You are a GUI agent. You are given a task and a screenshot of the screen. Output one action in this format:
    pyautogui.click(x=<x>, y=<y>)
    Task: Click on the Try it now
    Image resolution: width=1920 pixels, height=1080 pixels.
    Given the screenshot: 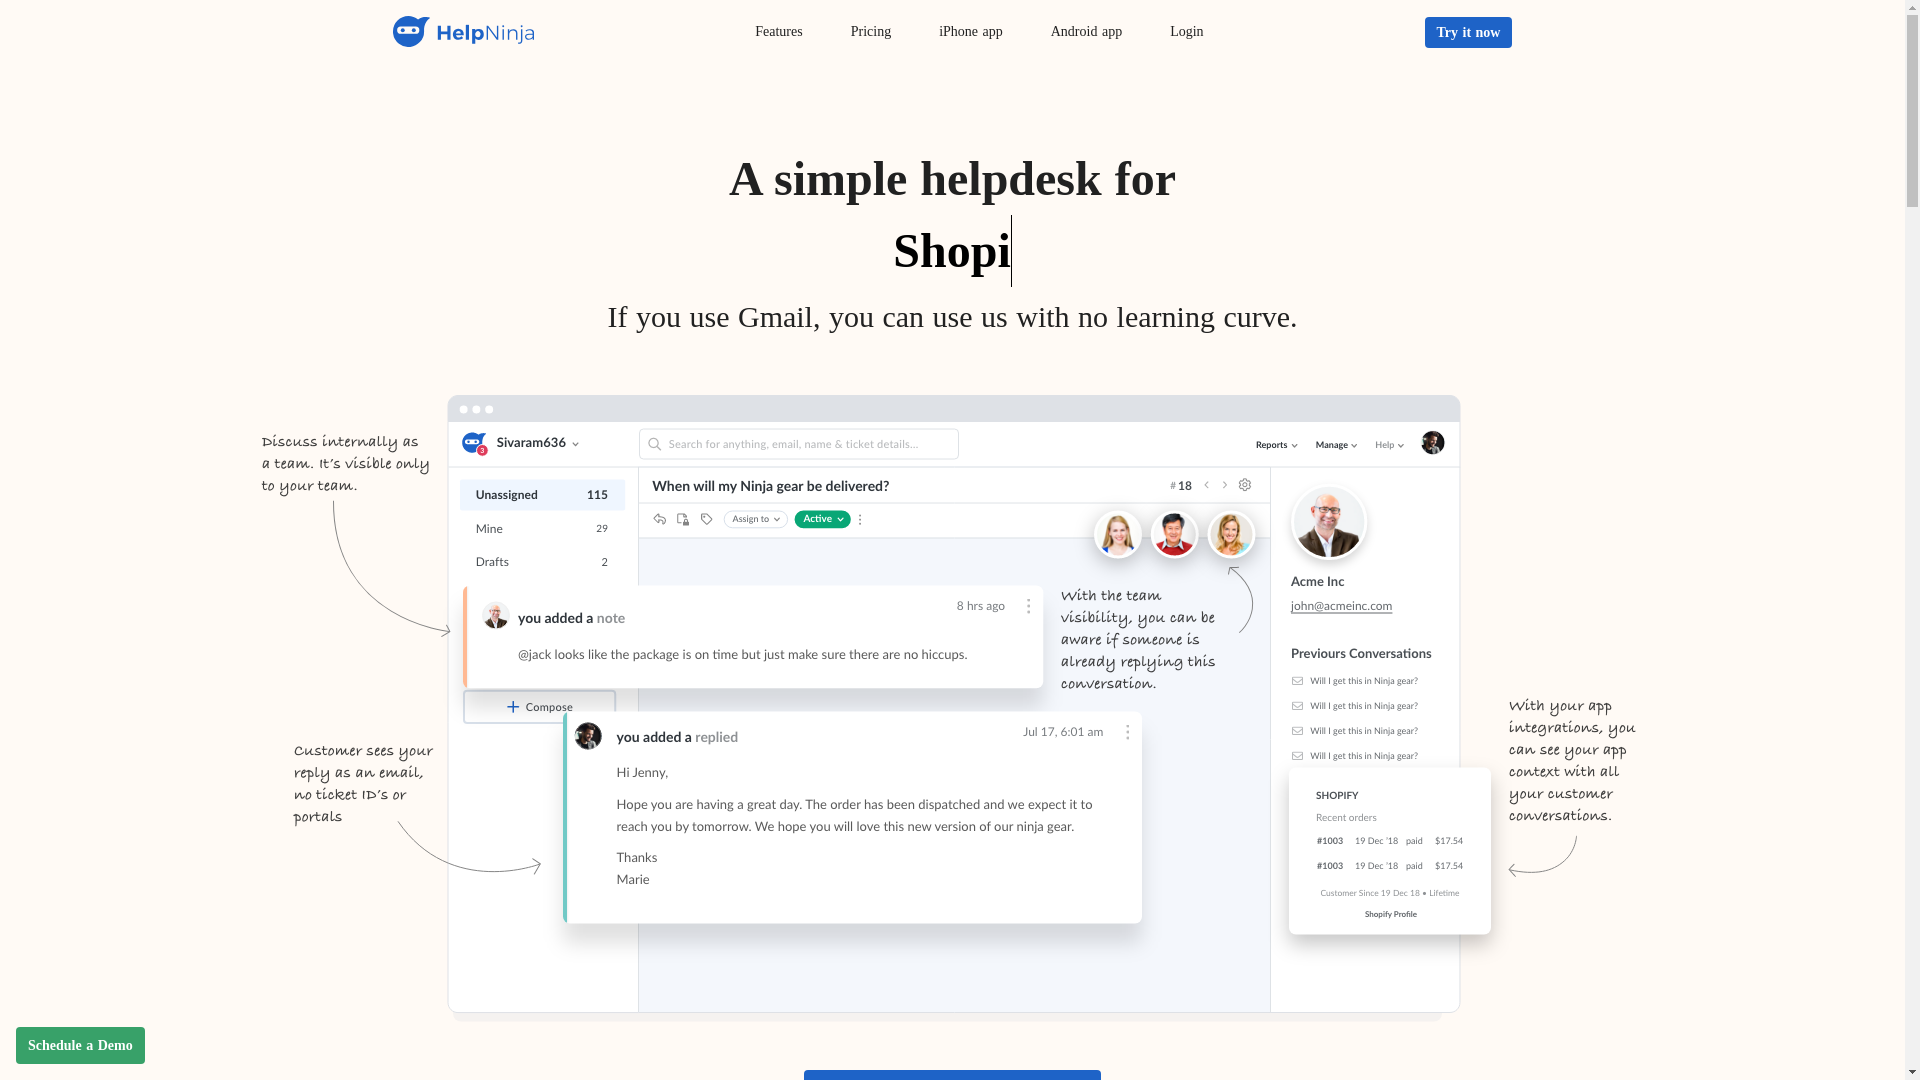 What is the action you would take?
    pyautogui.click(x=1468, y=32)
    